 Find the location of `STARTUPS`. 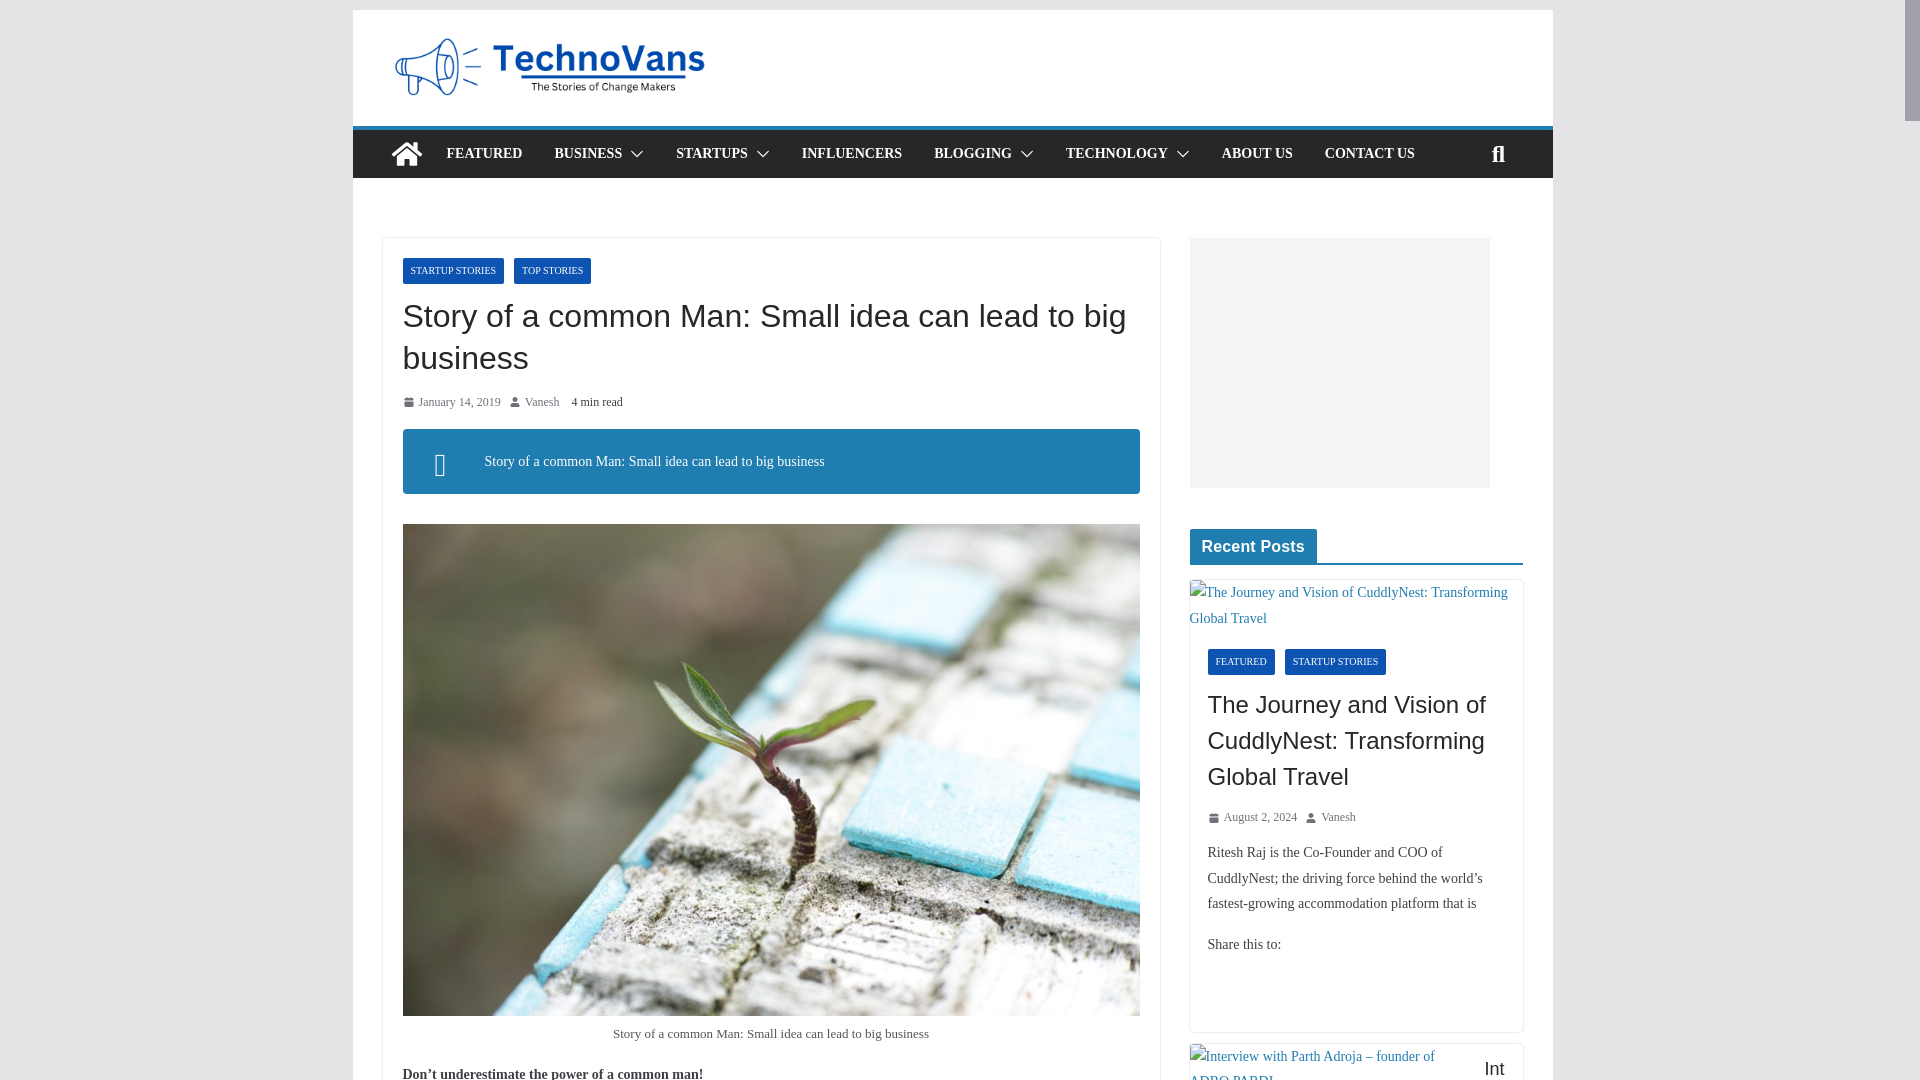

STARTUPS is located at coordinates (712, 154).